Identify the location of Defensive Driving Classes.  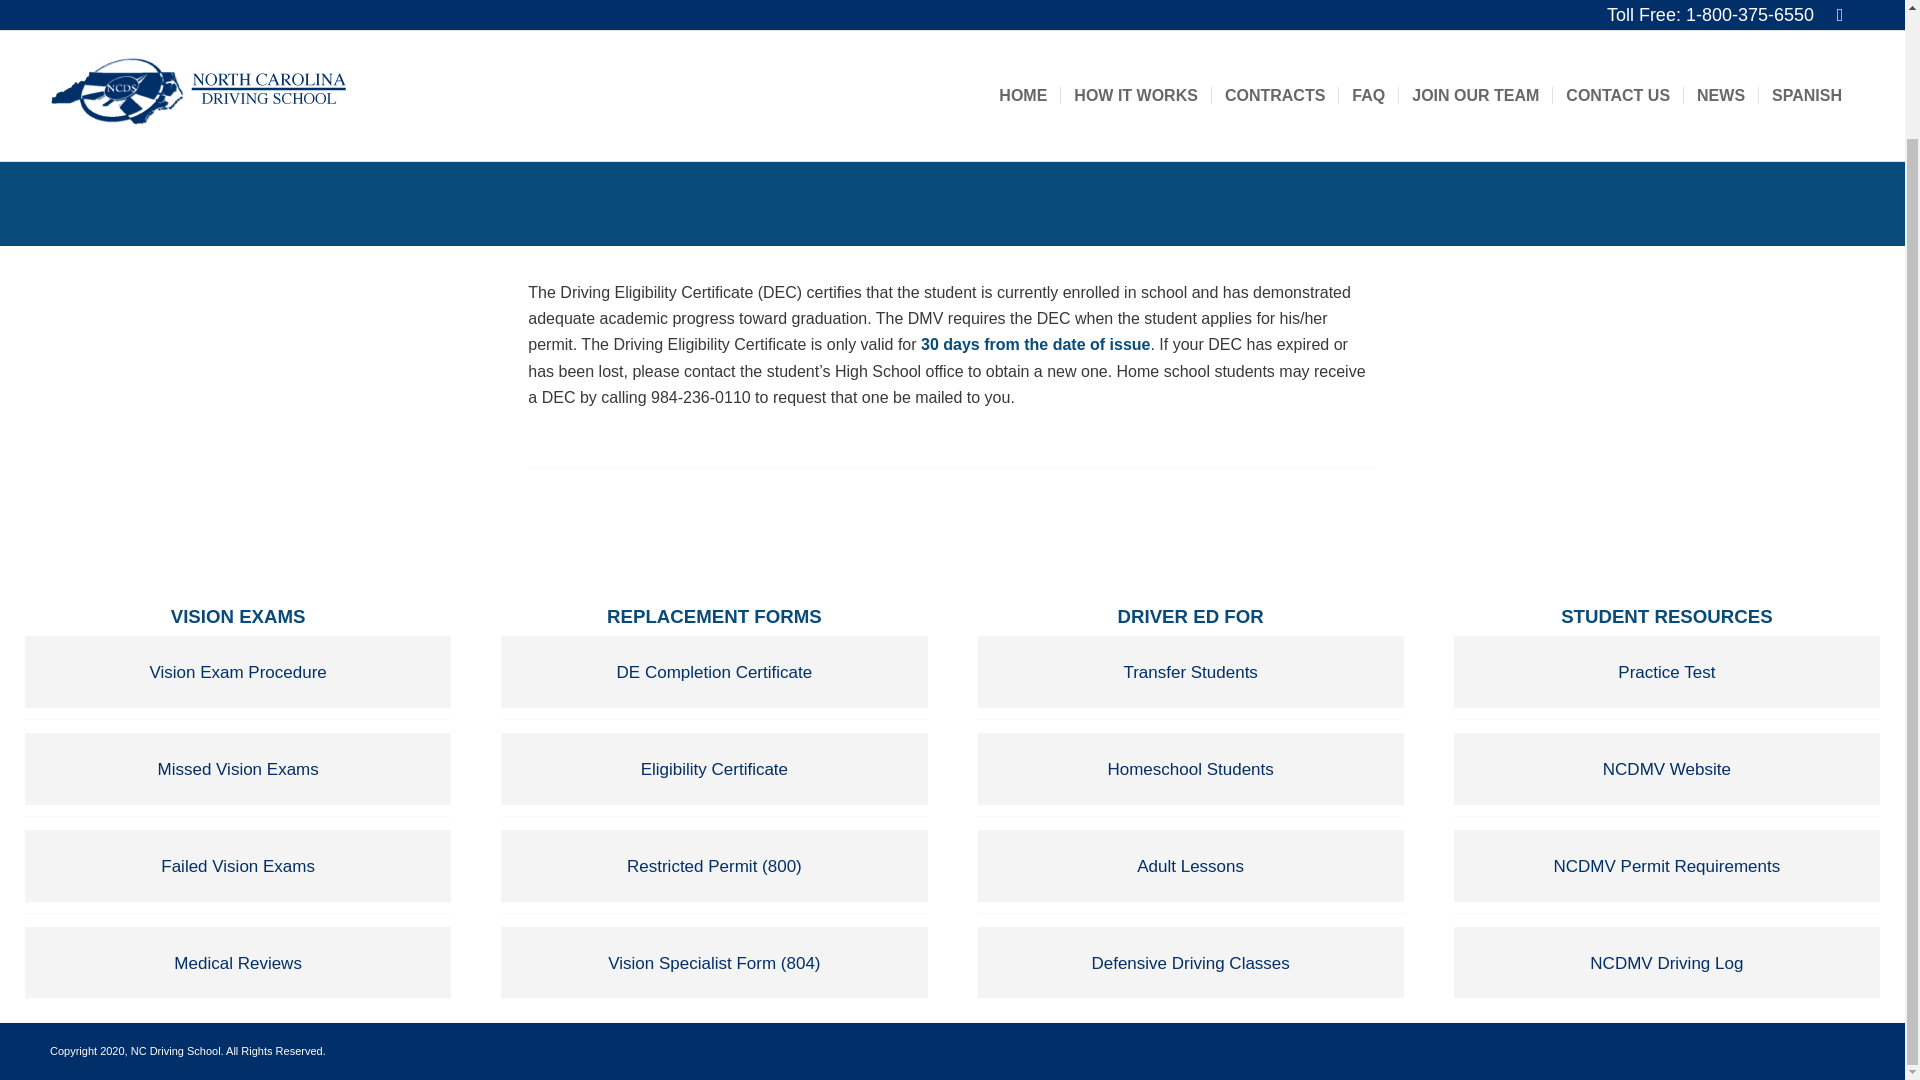
(1190, 962).